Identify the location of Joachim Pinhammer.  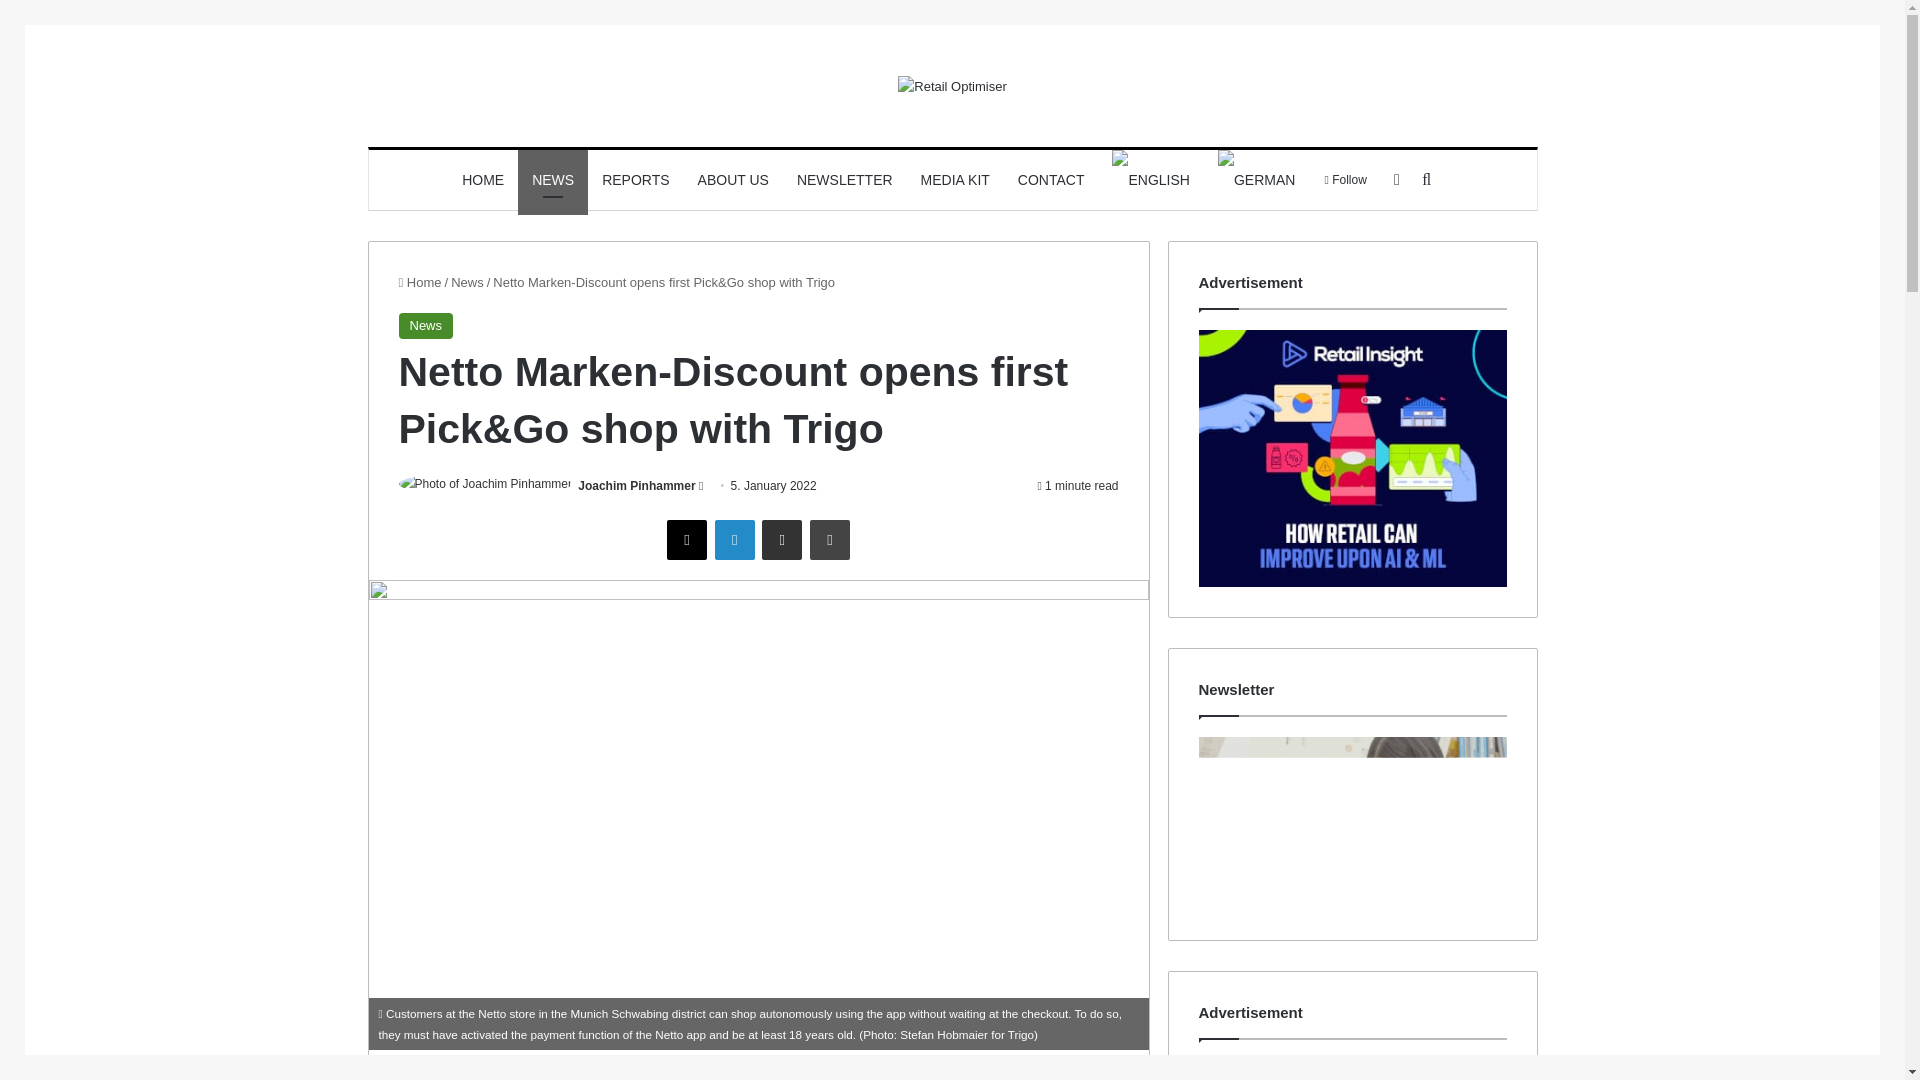
(636, 486).